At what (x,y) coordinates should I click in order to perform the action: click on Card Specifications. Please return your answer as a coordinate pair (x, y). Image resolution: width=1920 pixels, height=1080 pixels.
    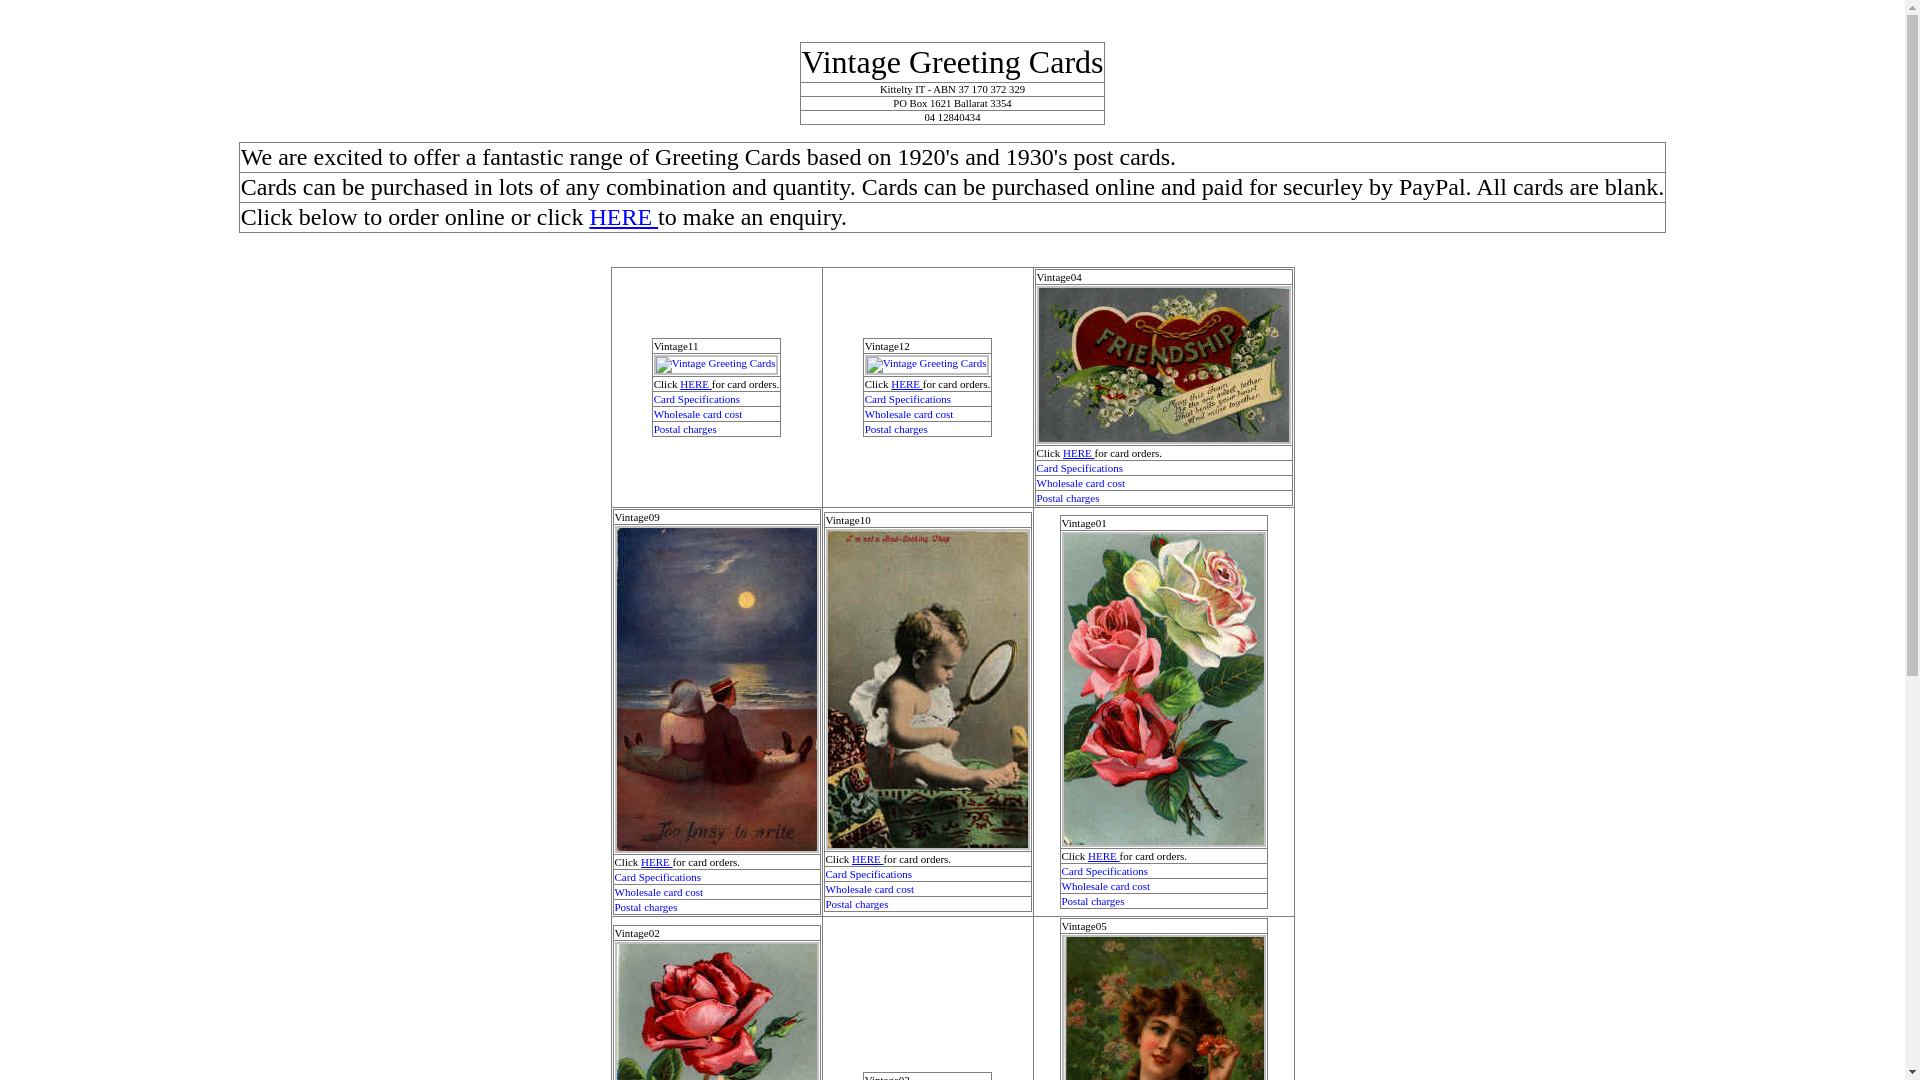
    Looking at the image, I should click on (908, 399).